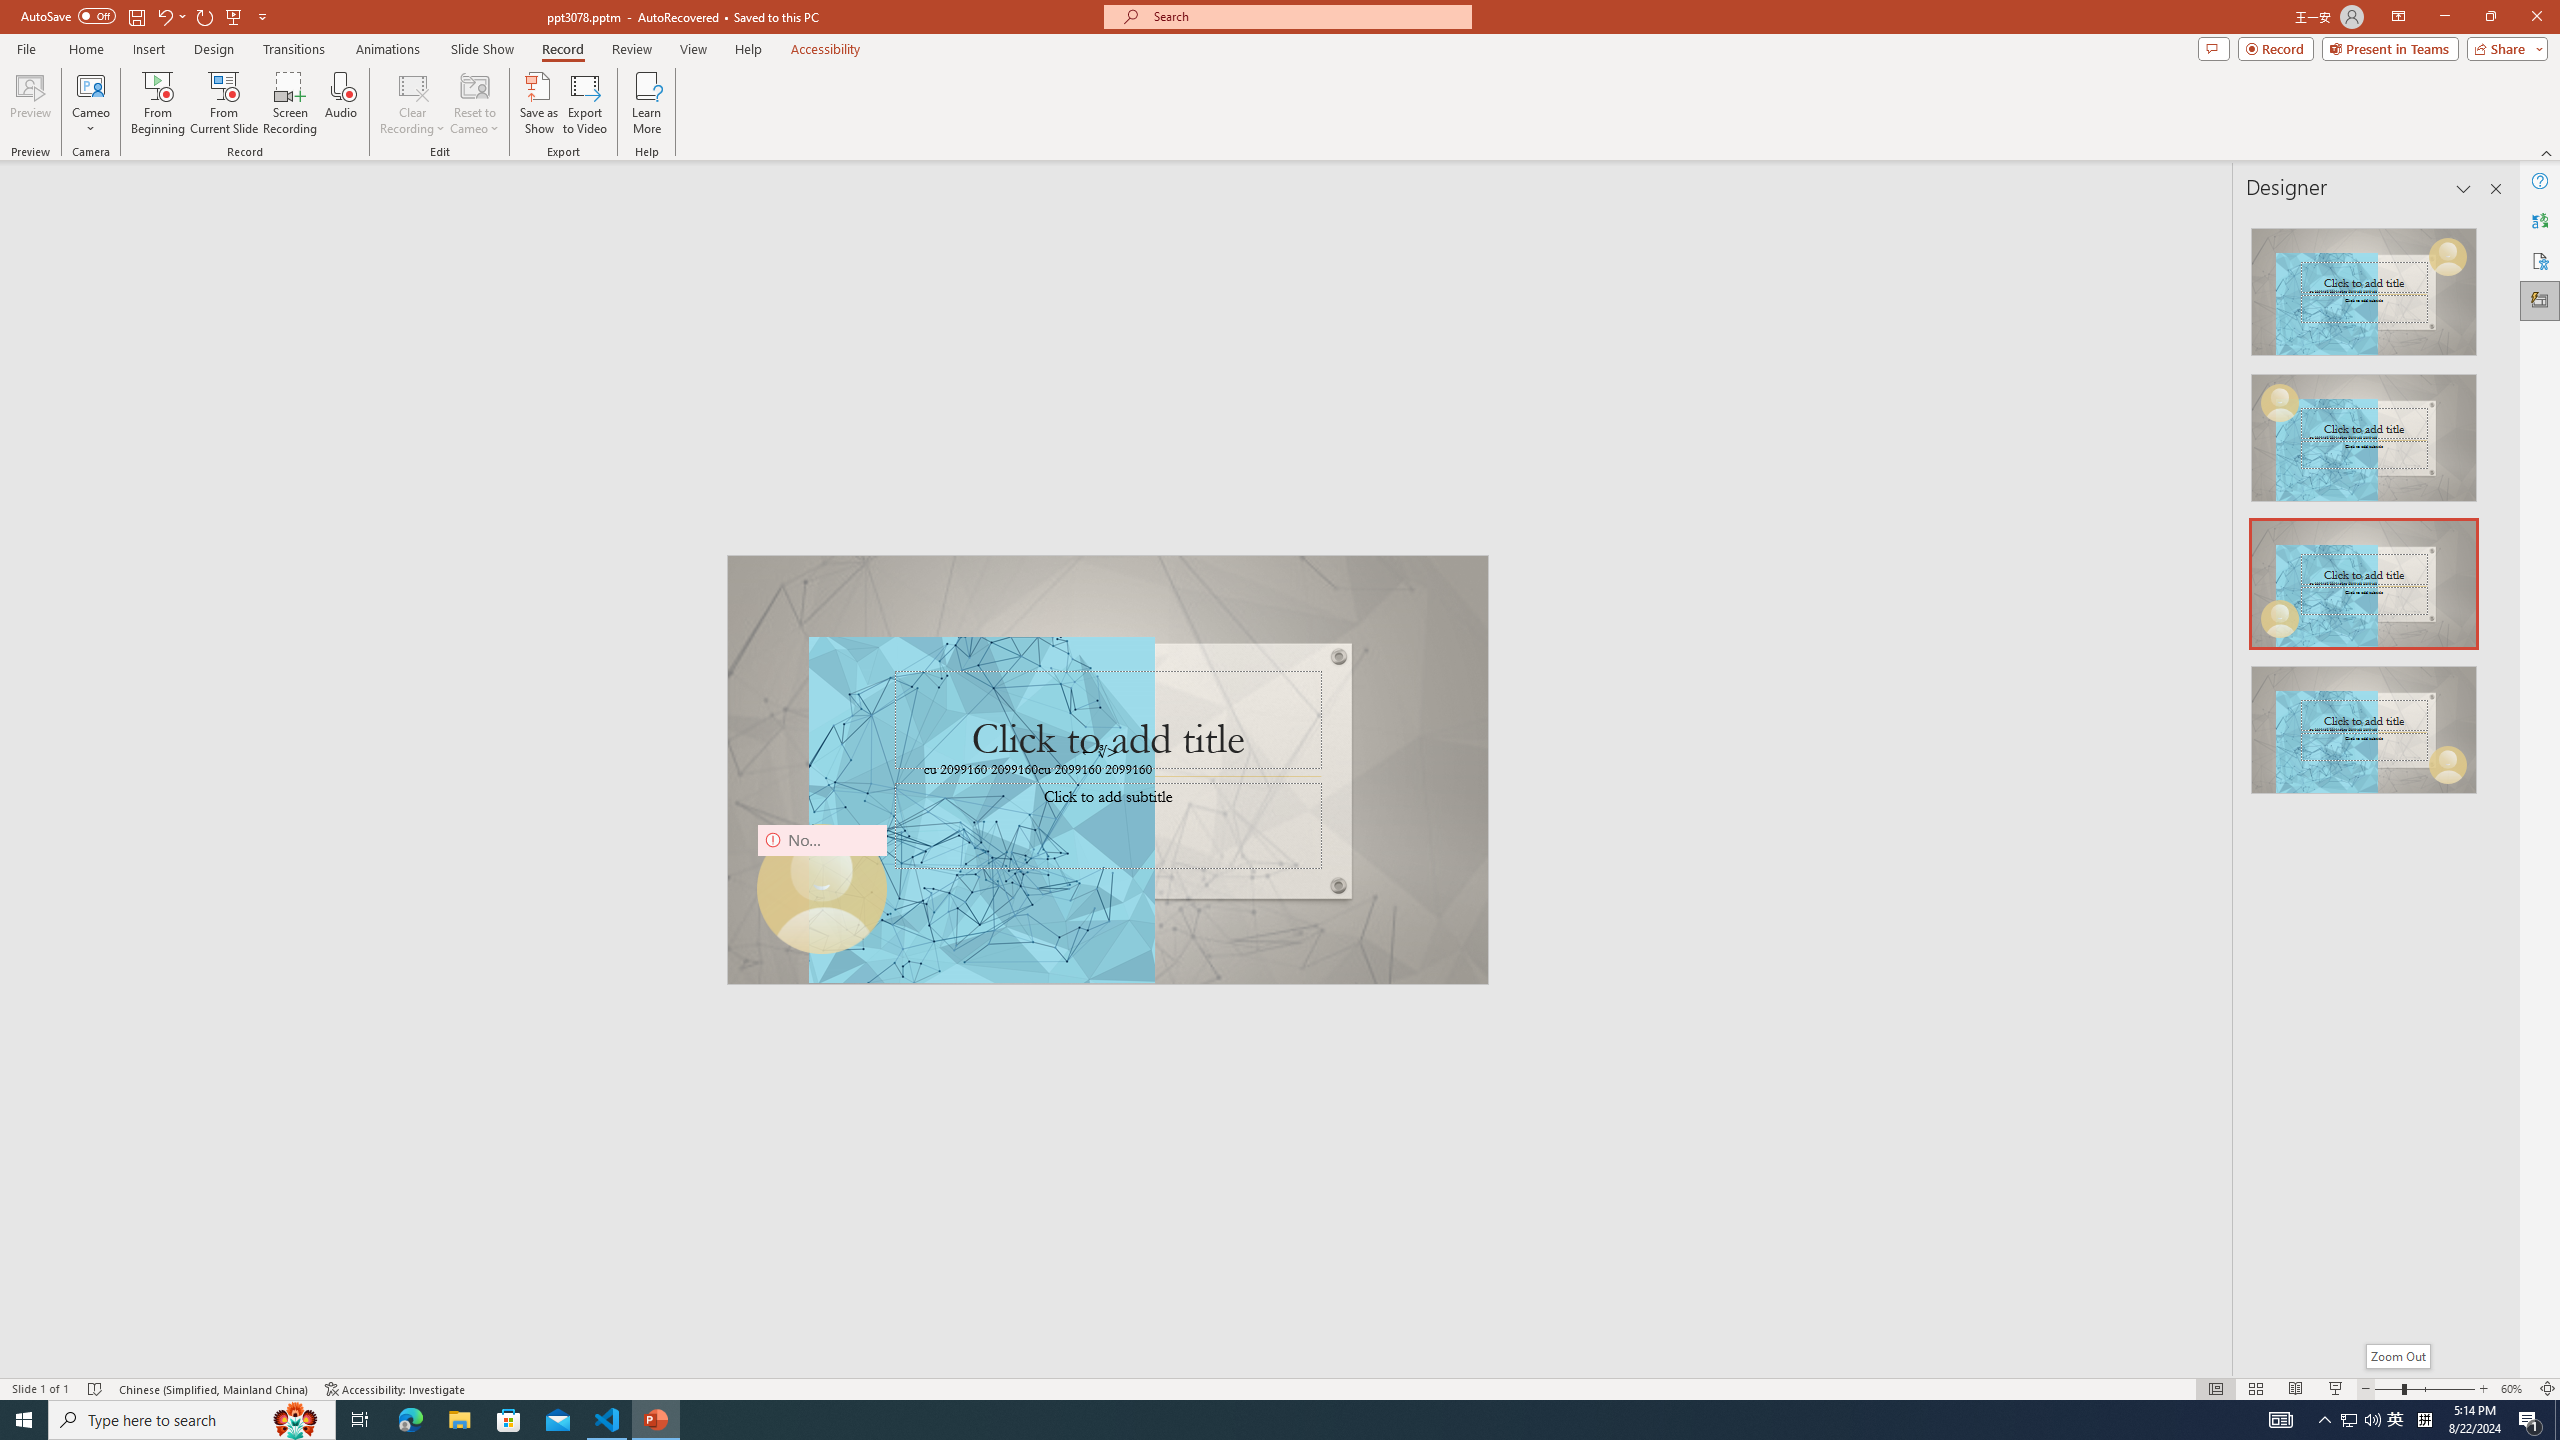 This screenshot has width=2560, height=1440. Describe the element at coordinates (340, 103) in the screenshot. I see `Audio` at that location.